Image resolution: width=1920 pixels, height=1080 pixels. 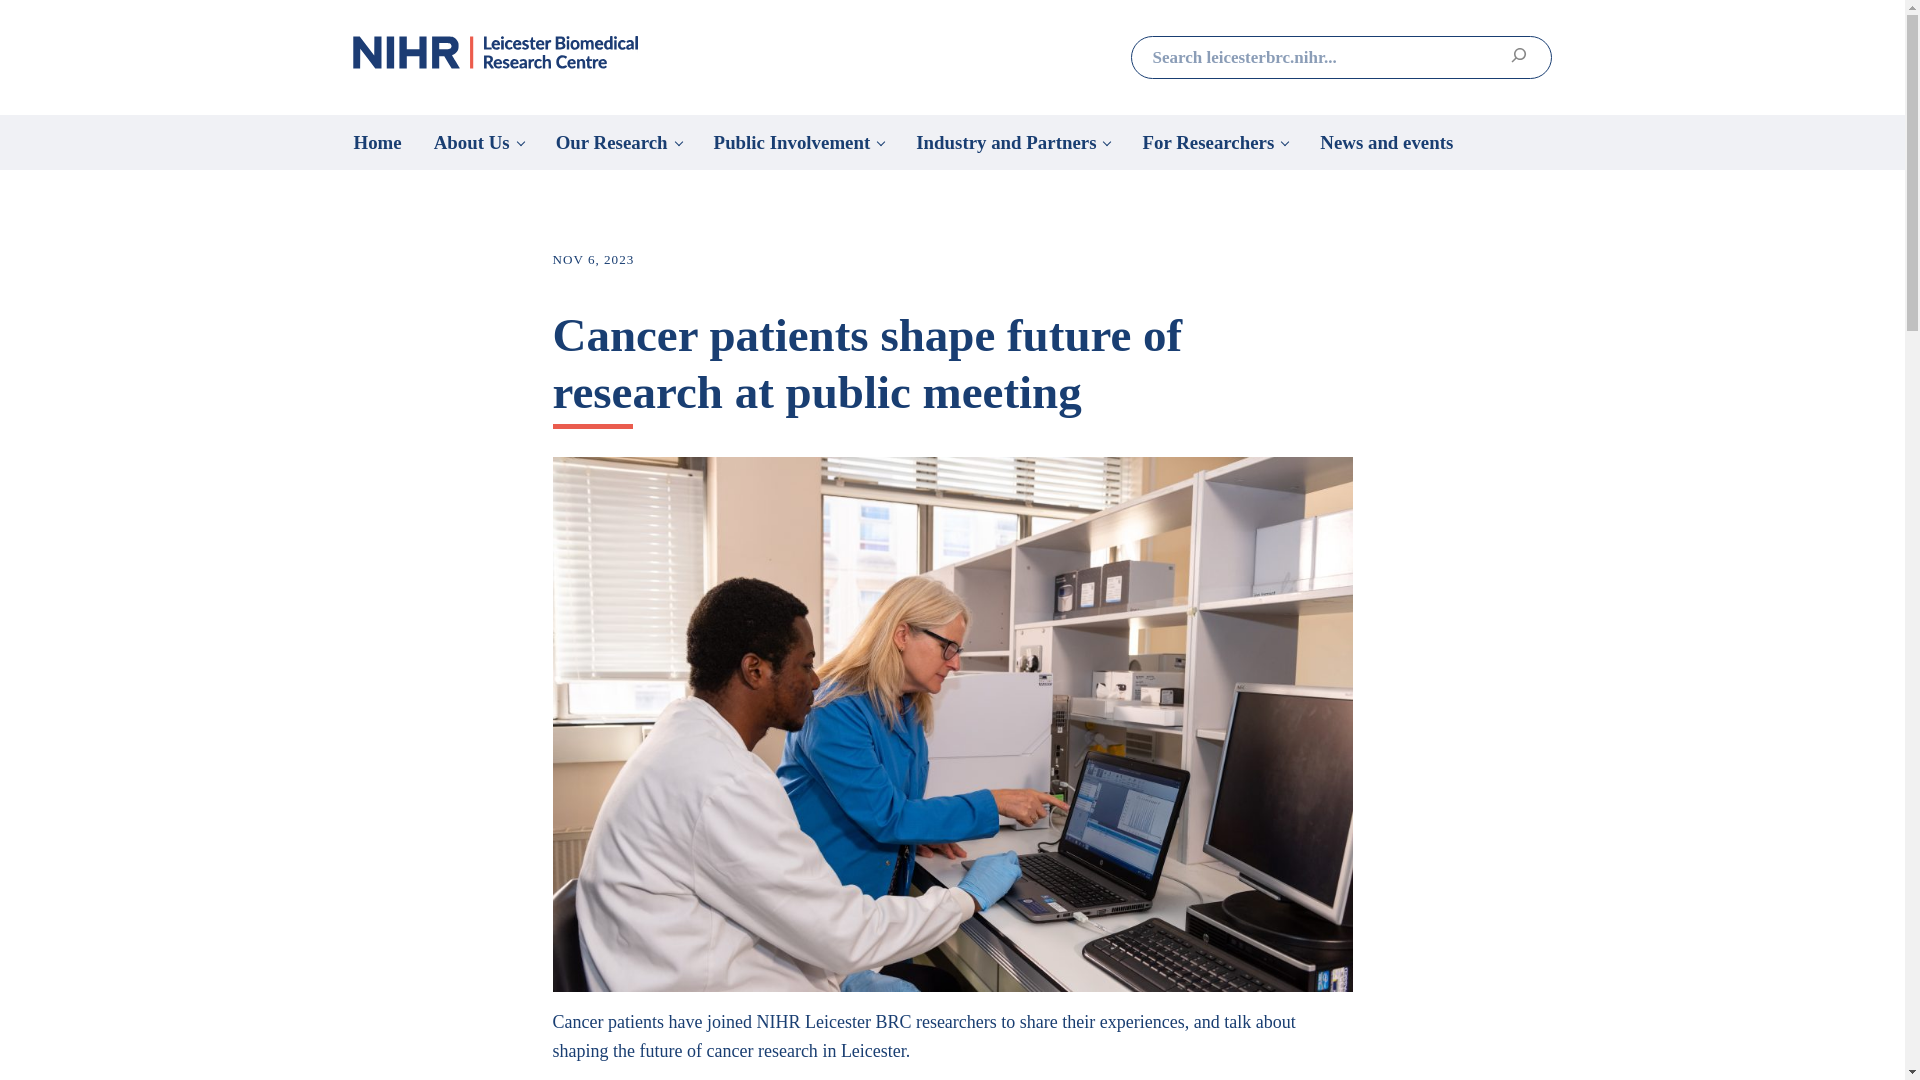 What do you see at coordinates (618, 142) in the screenshot?
I see `Our Research` at bounding box center [618, 142].